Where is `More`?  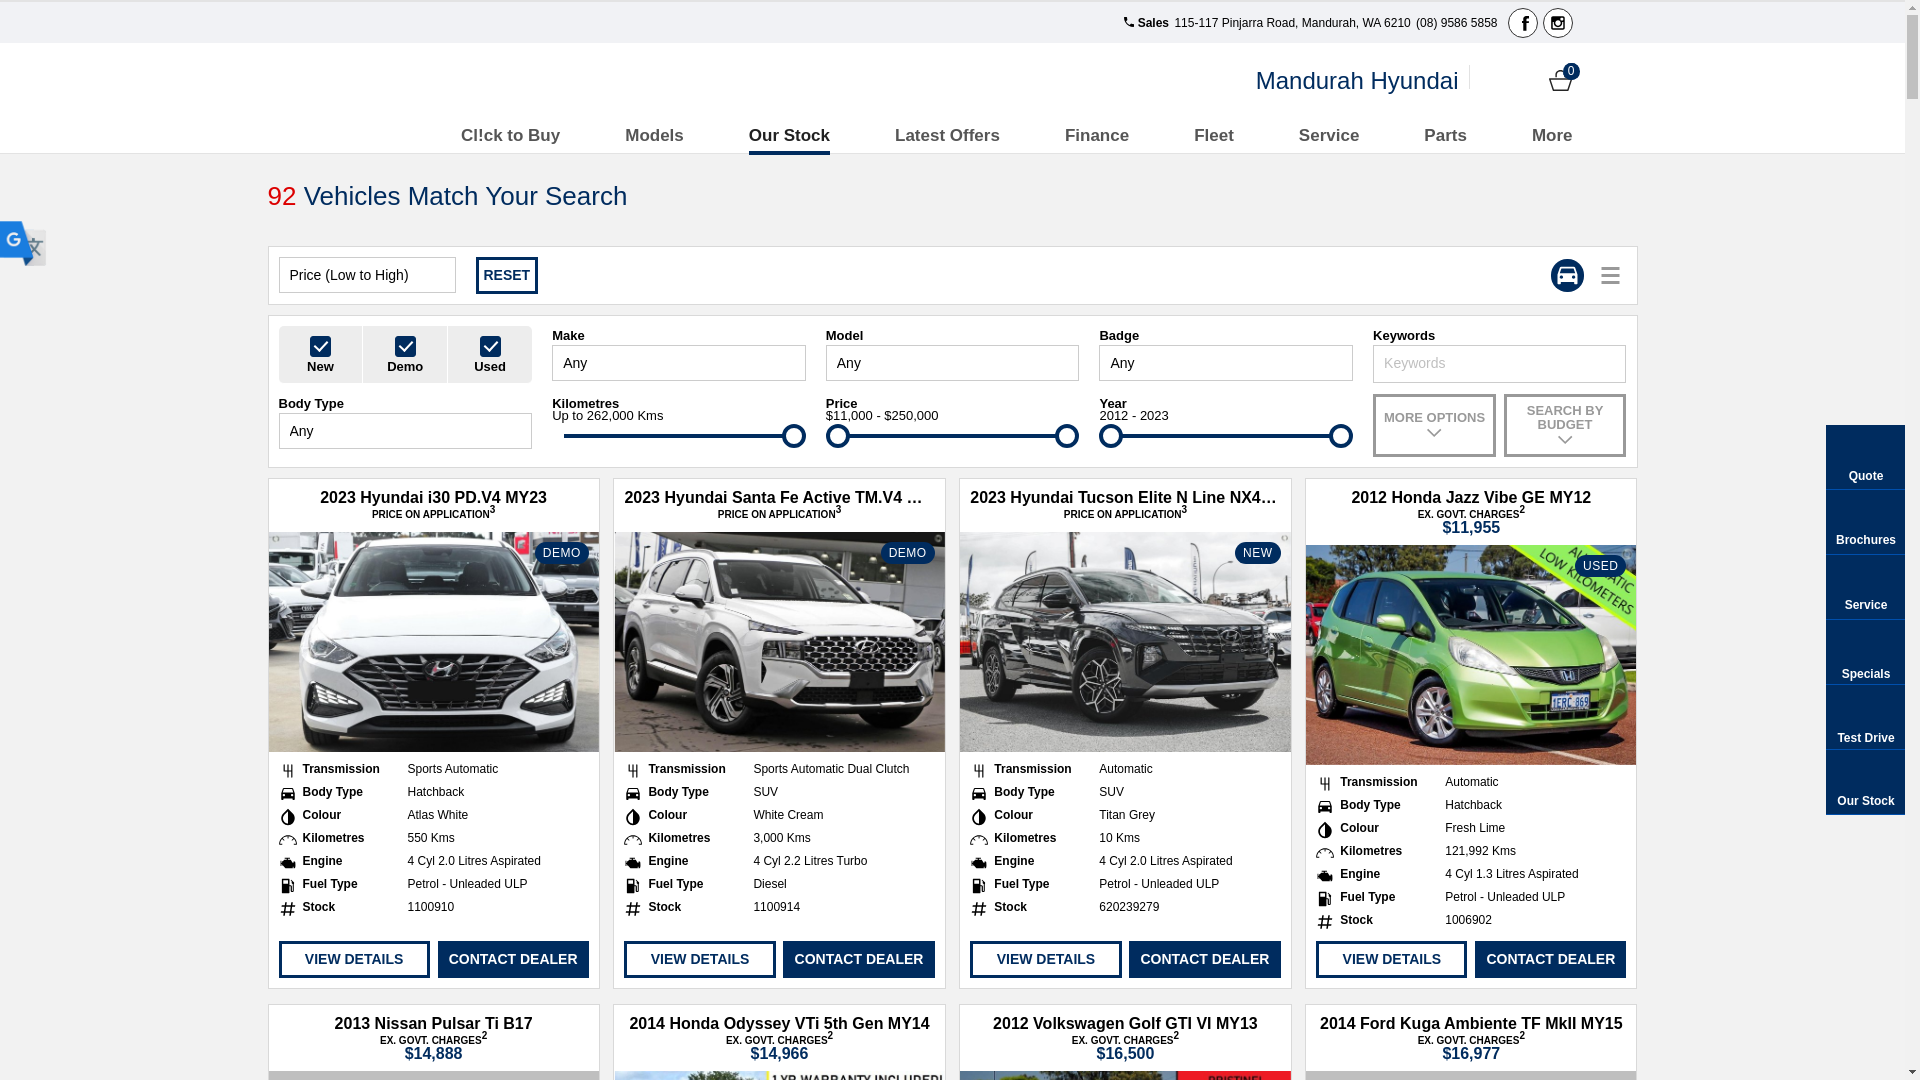 More is located at coordinates (1552, 136).